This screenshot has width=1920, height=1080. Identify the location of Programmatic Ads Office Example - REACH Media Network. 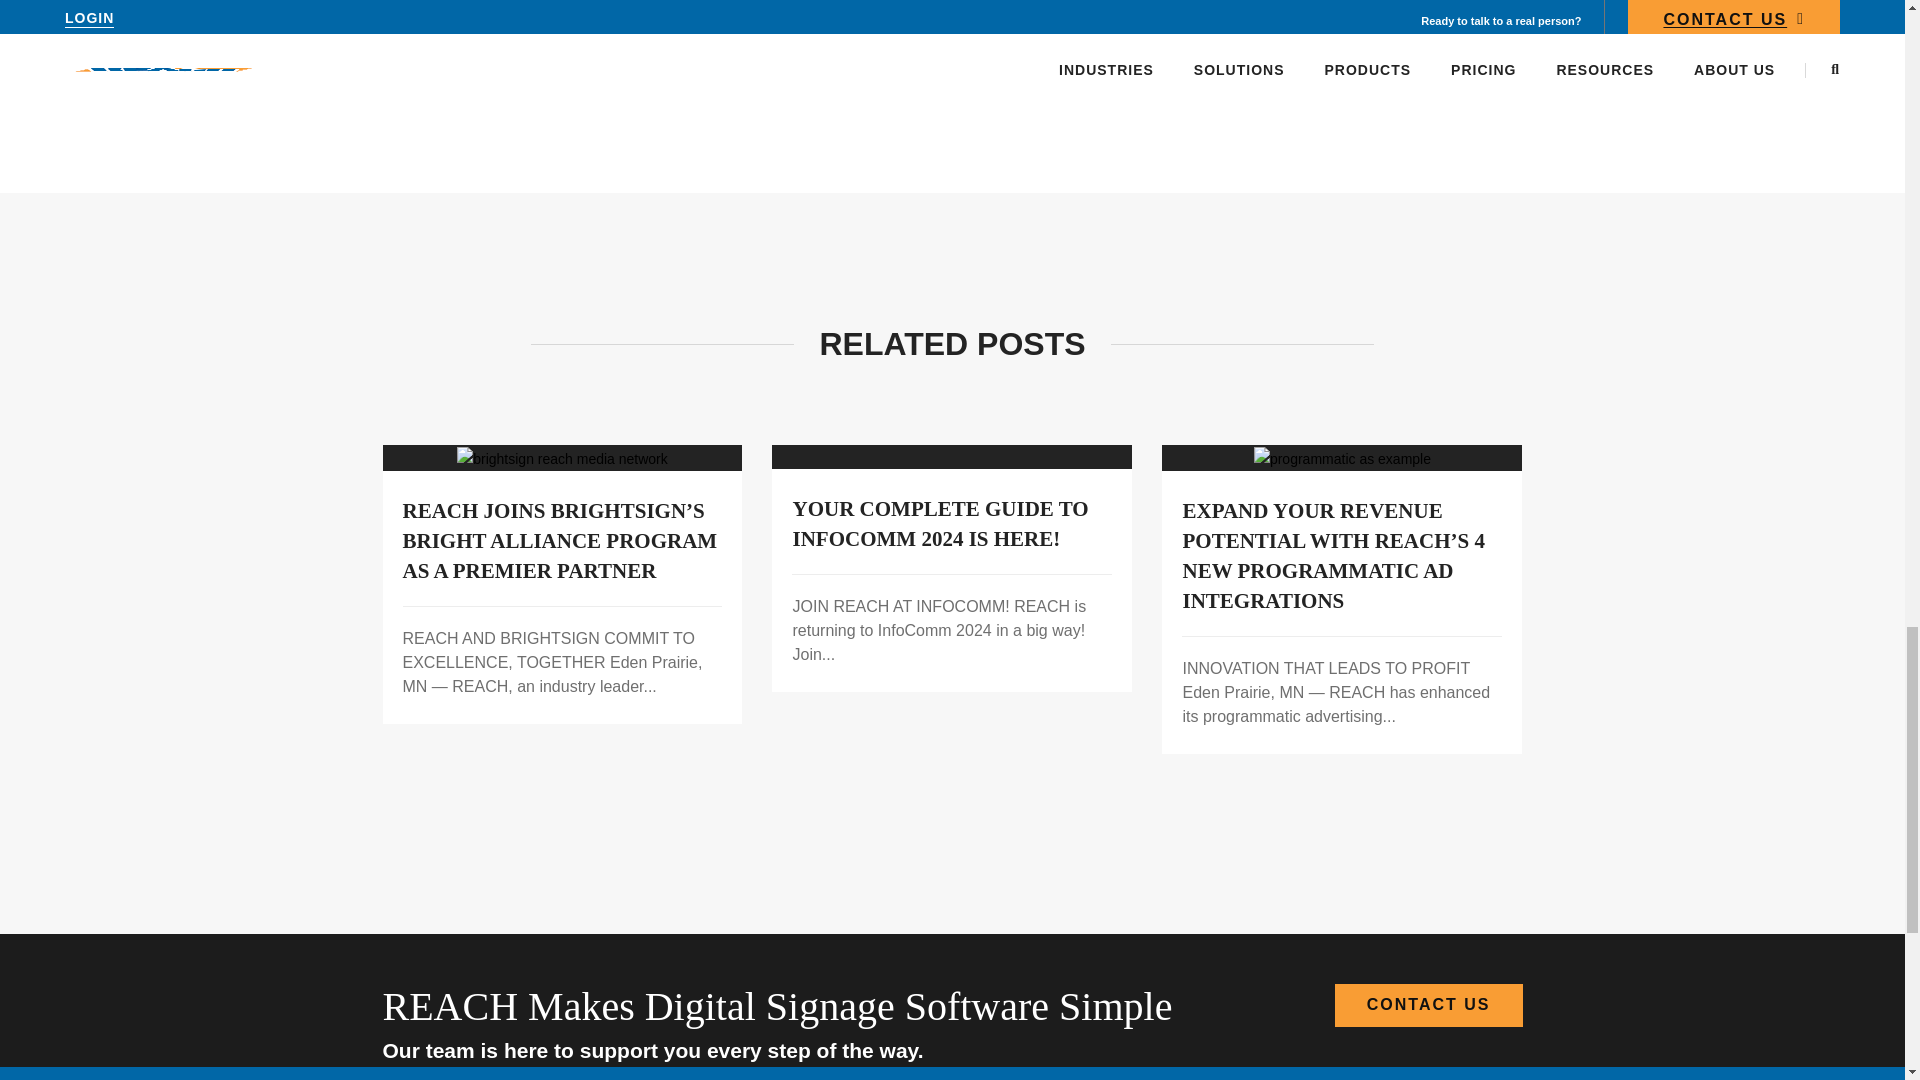
(1342, 458).